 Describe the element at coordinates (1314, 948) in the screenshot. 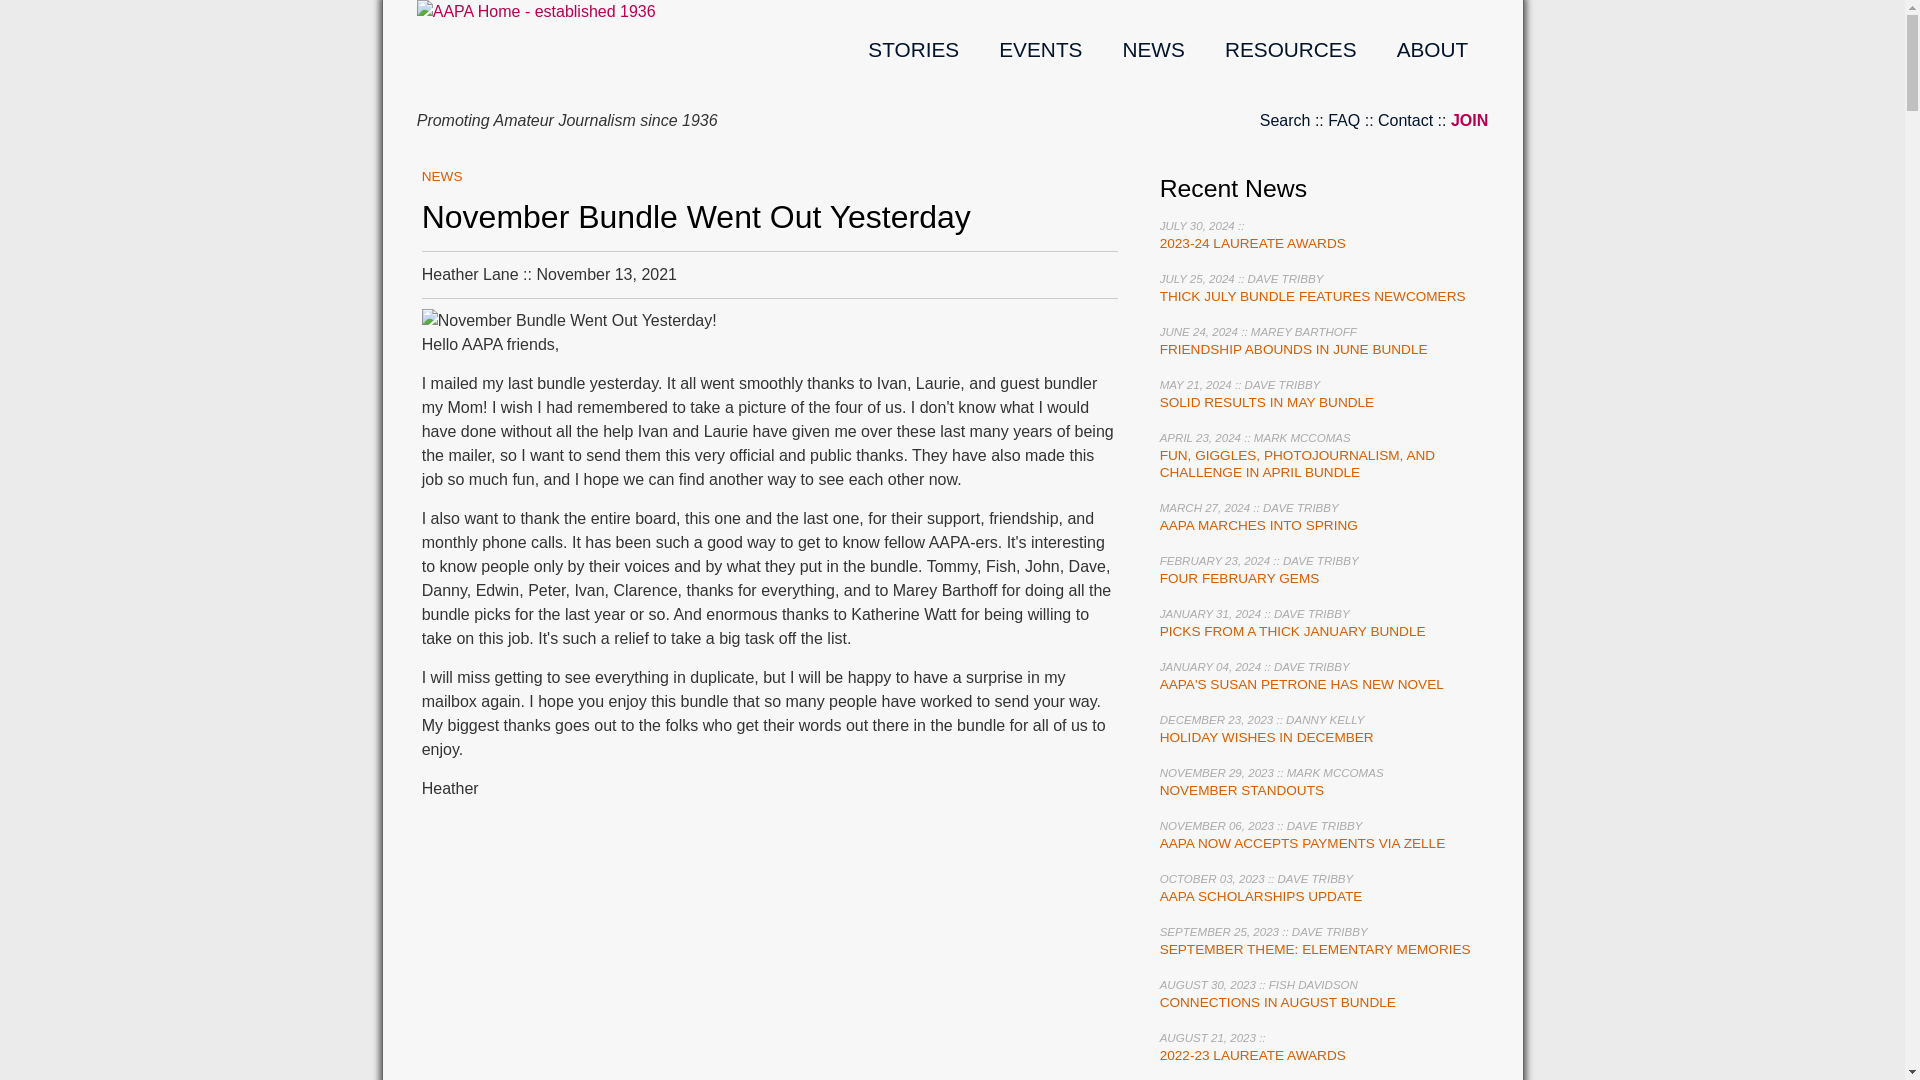

I see `SEPTEMBER THEME: ELEMENTARY MEMORIES` at that location.